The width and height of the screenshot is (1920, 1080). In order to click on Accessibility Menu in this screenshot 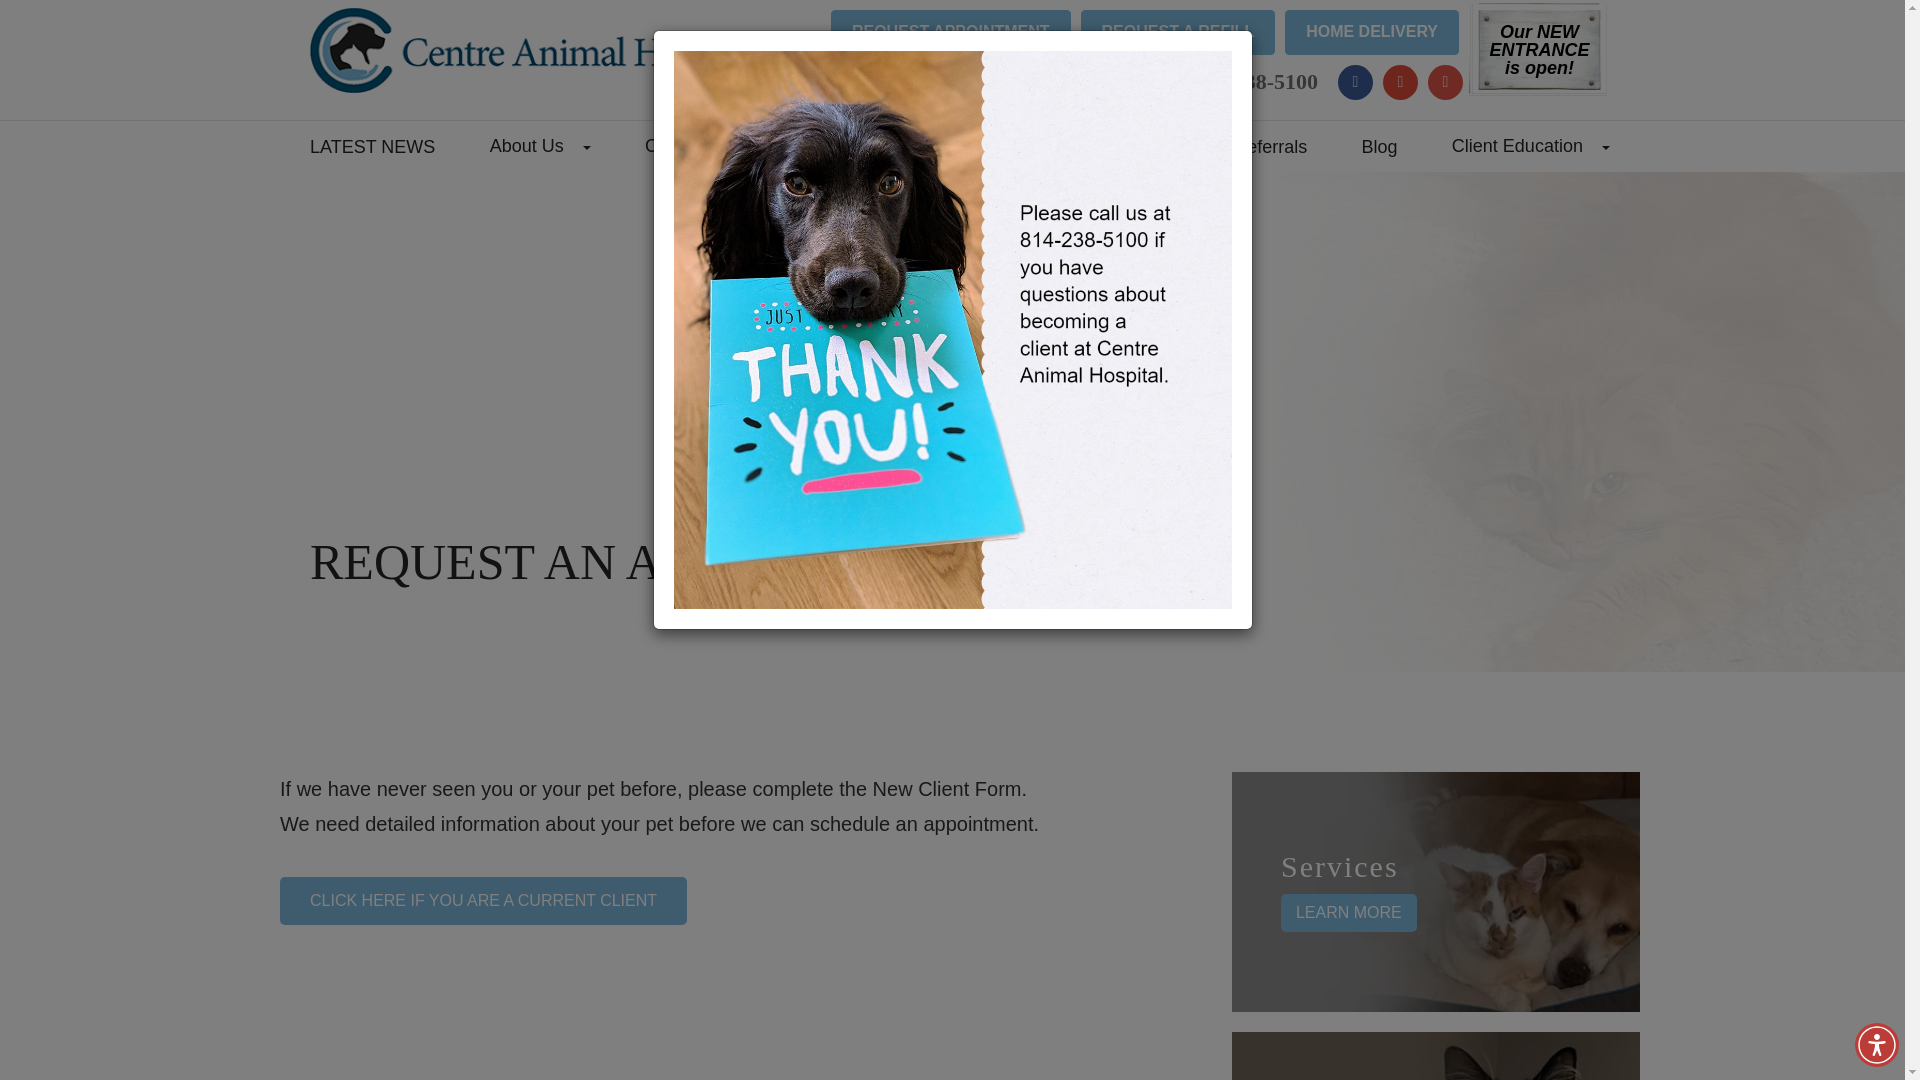, I will do `click(1876, 1044)`.